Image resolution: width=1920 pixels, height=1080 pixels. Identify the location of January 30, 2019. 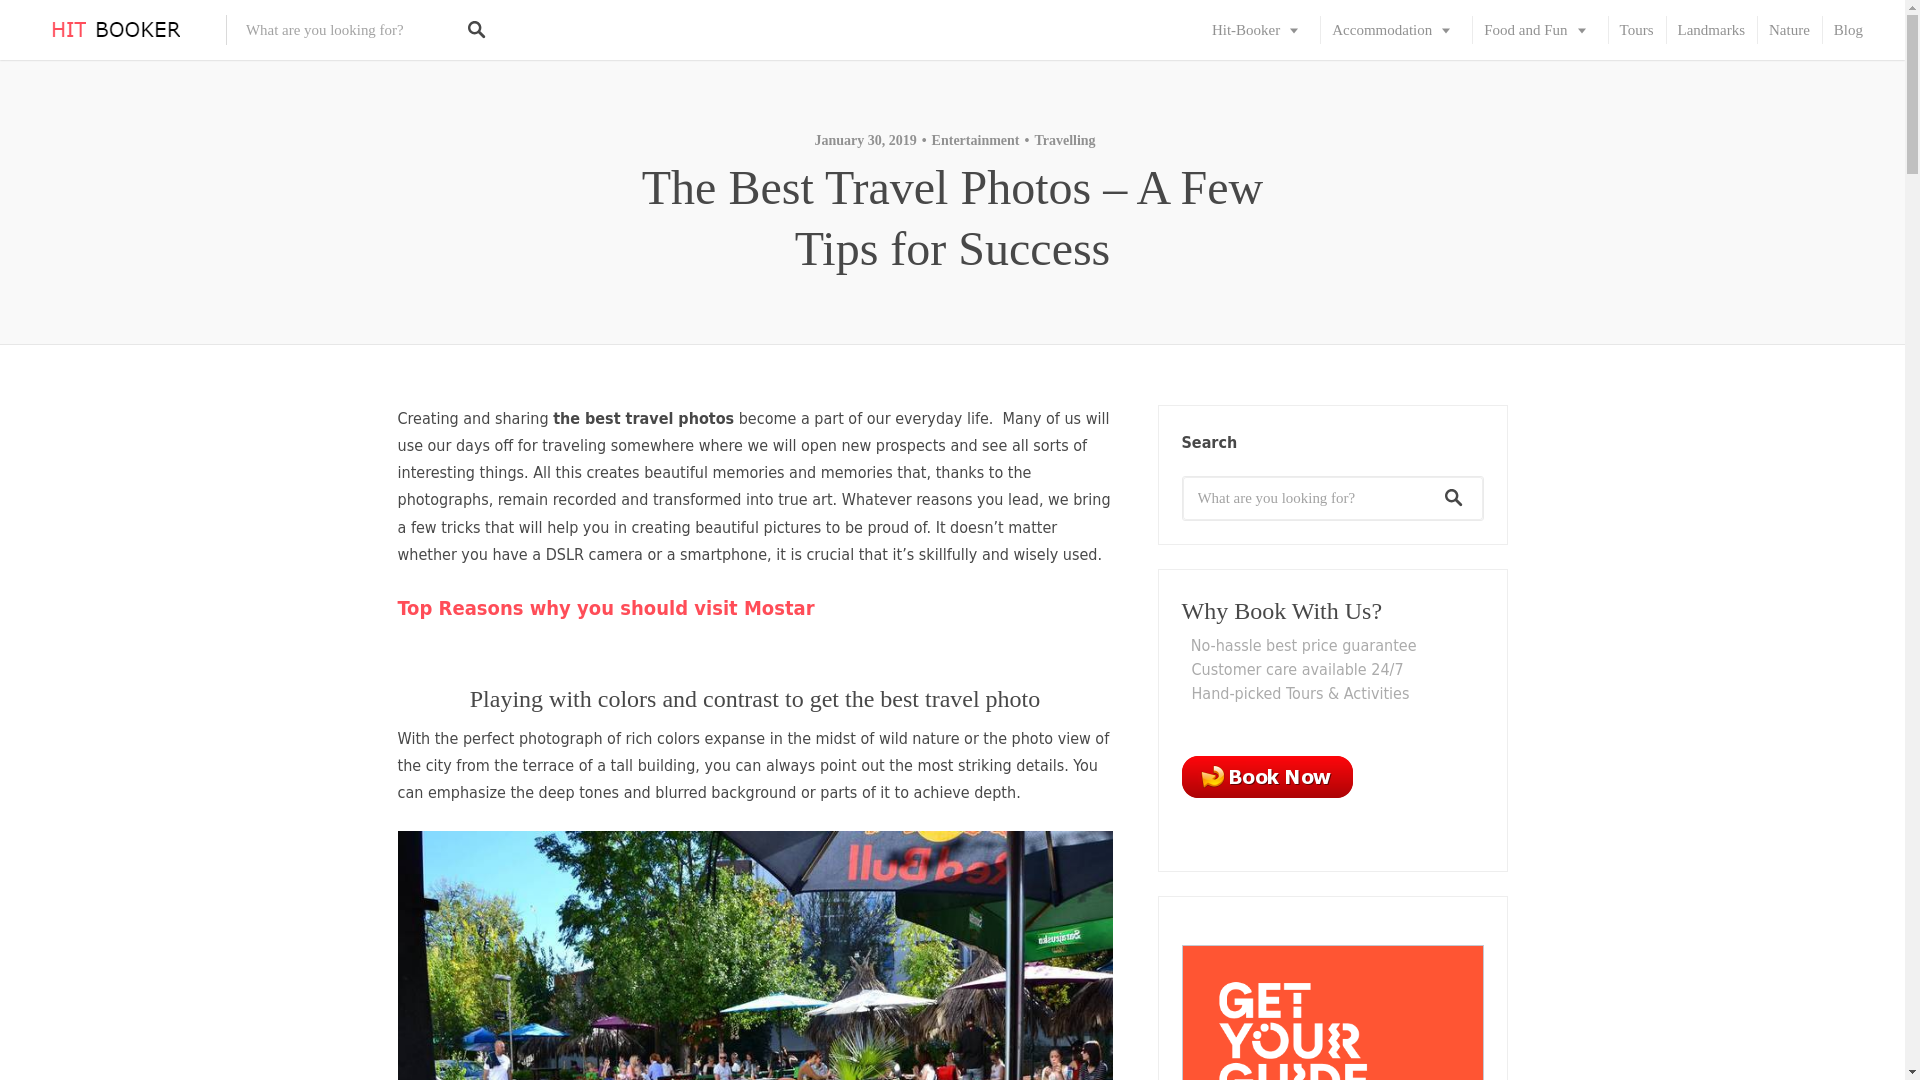
(864, 140).